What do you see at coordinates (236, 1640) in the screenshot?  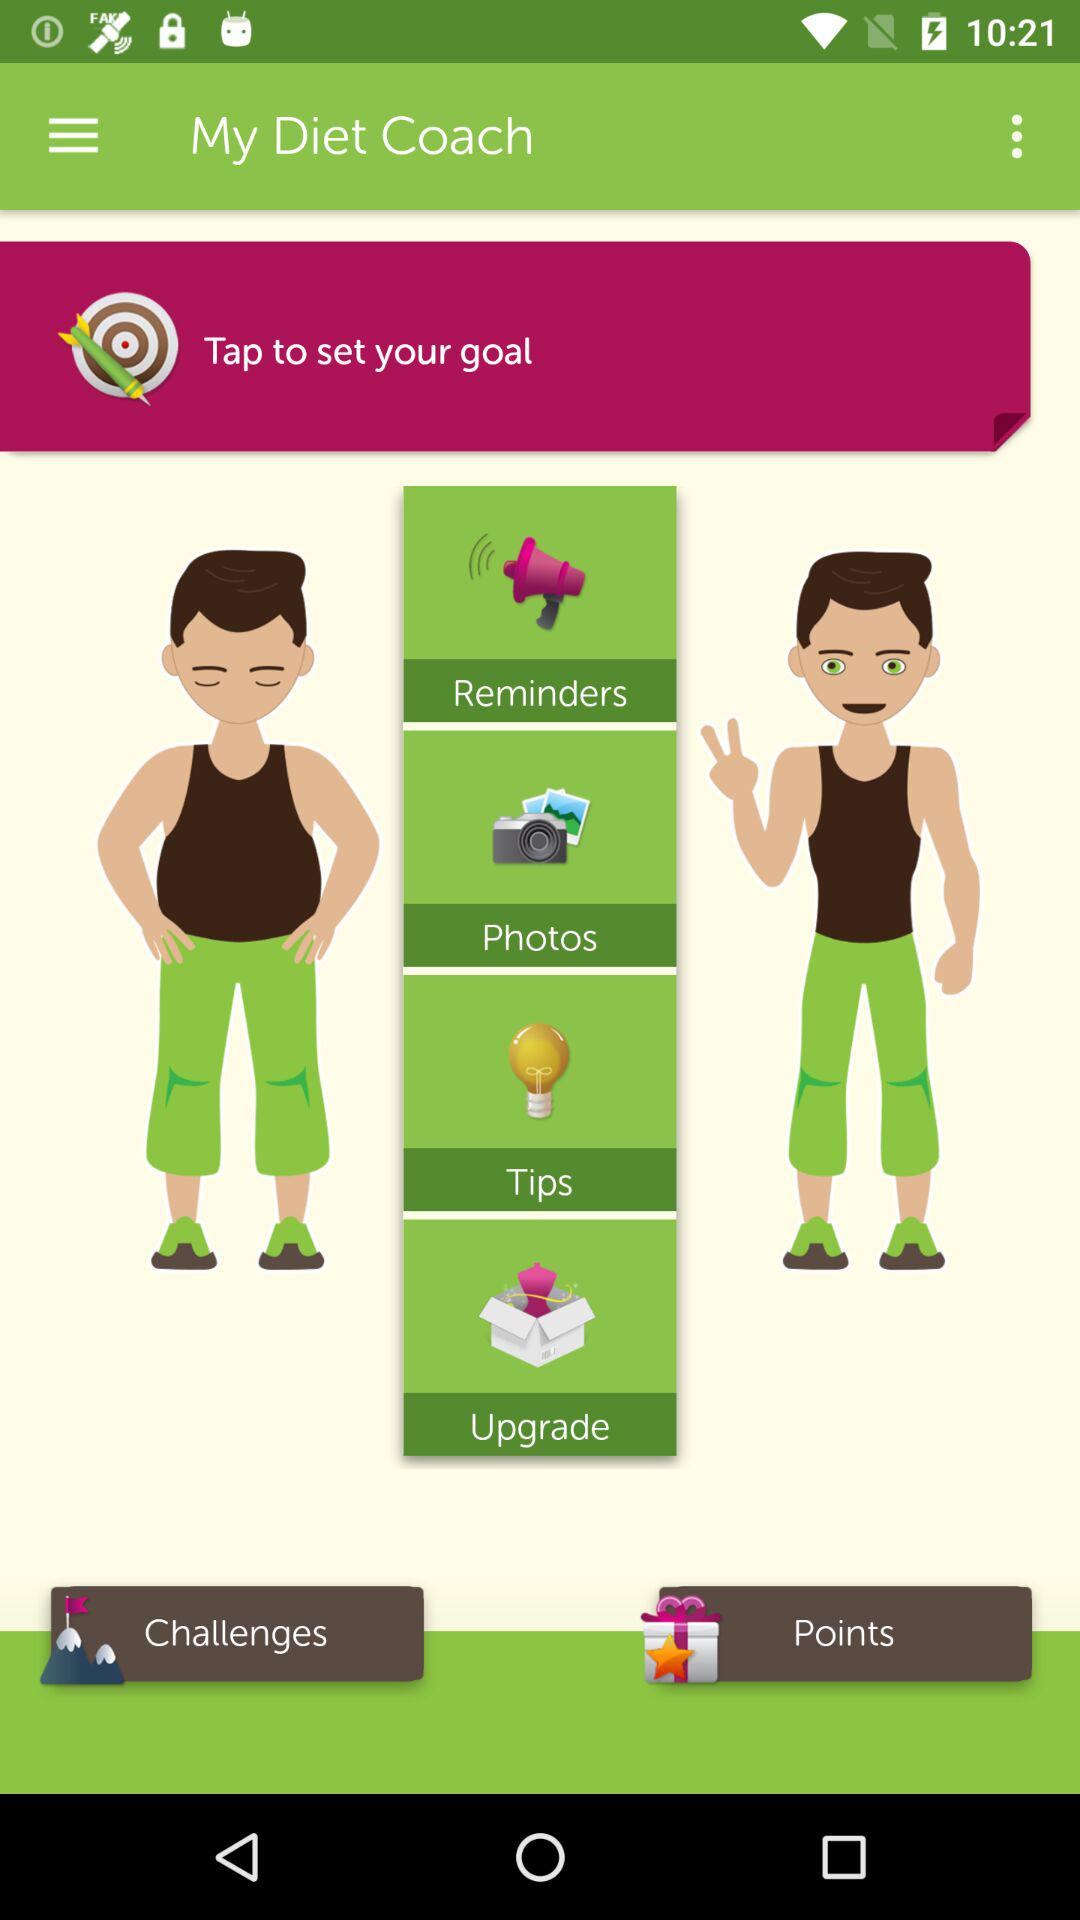 I see `scroll until the challenges item` at bounding box center [236, 1640].